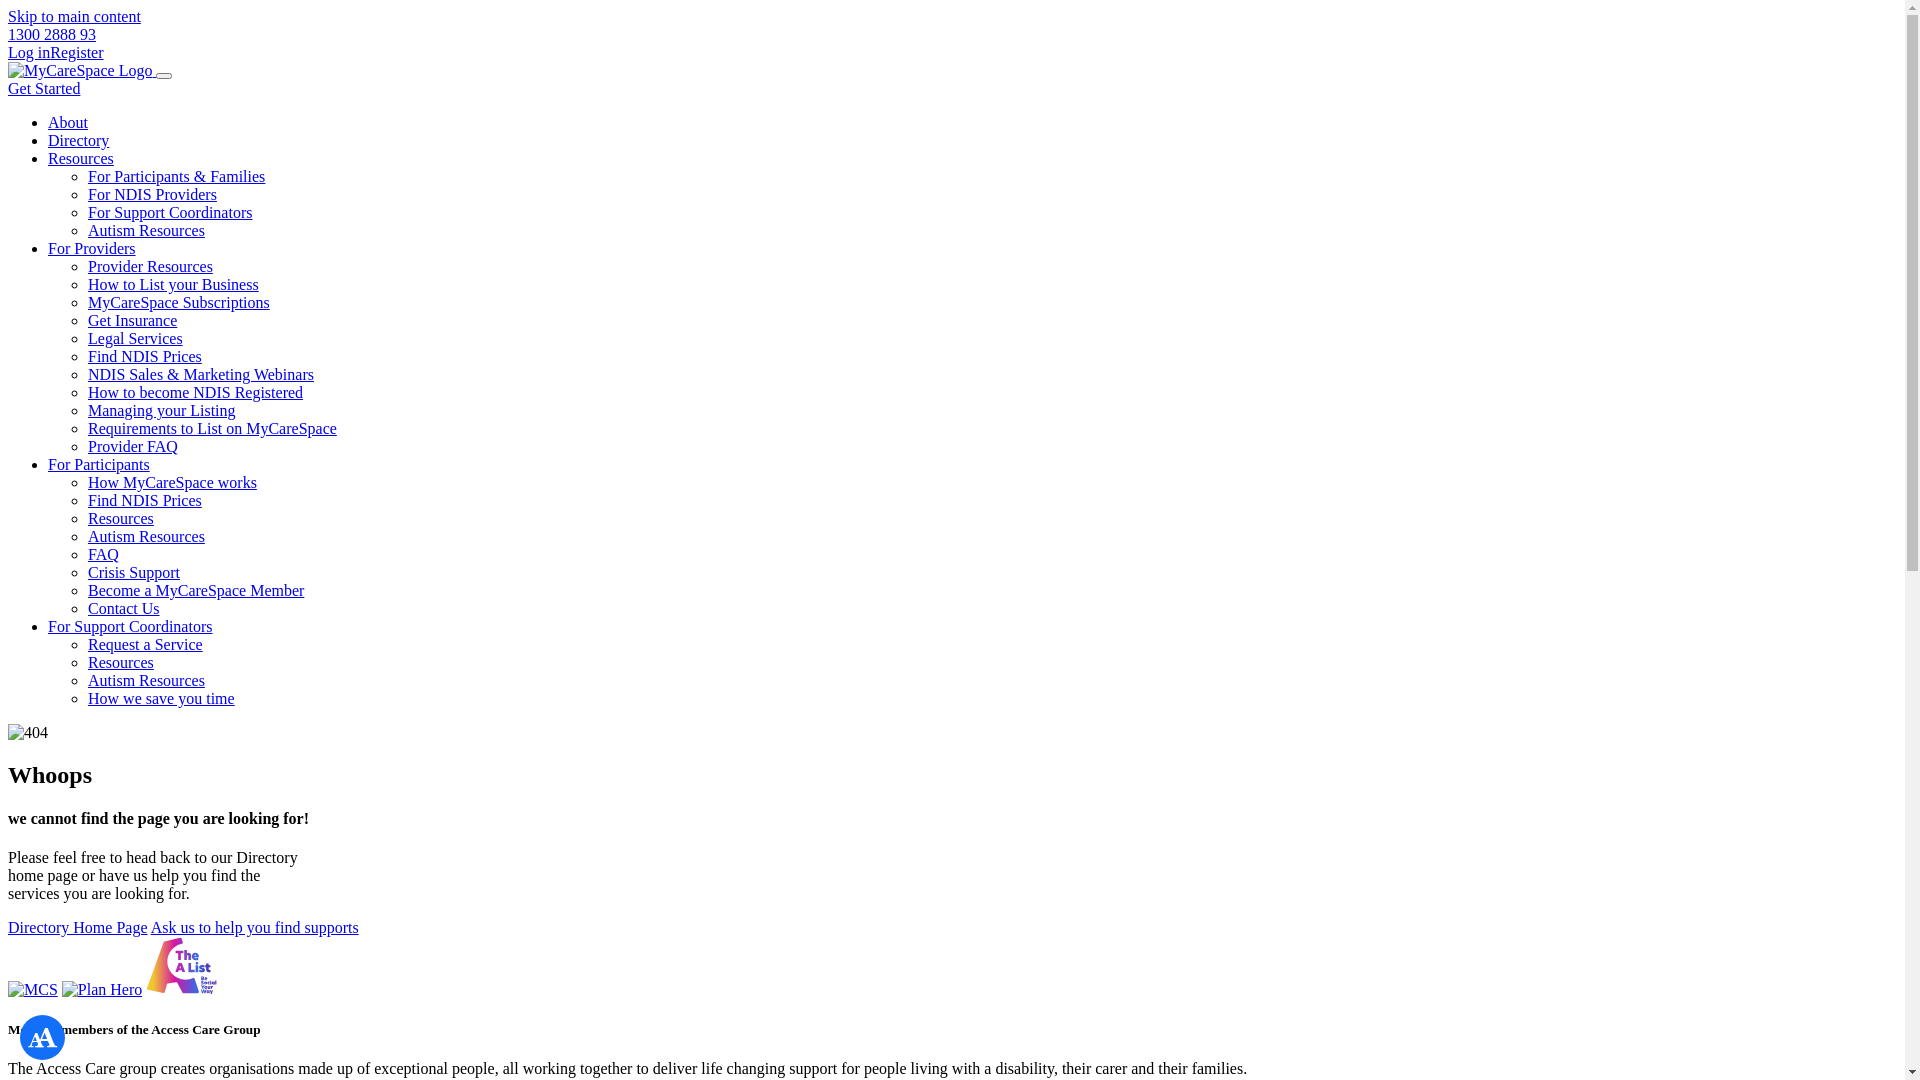 This screenshot has height=1080, width=1920. Describe the element at coordinates (68, 122) in the screenshot. I see `About` at that location.